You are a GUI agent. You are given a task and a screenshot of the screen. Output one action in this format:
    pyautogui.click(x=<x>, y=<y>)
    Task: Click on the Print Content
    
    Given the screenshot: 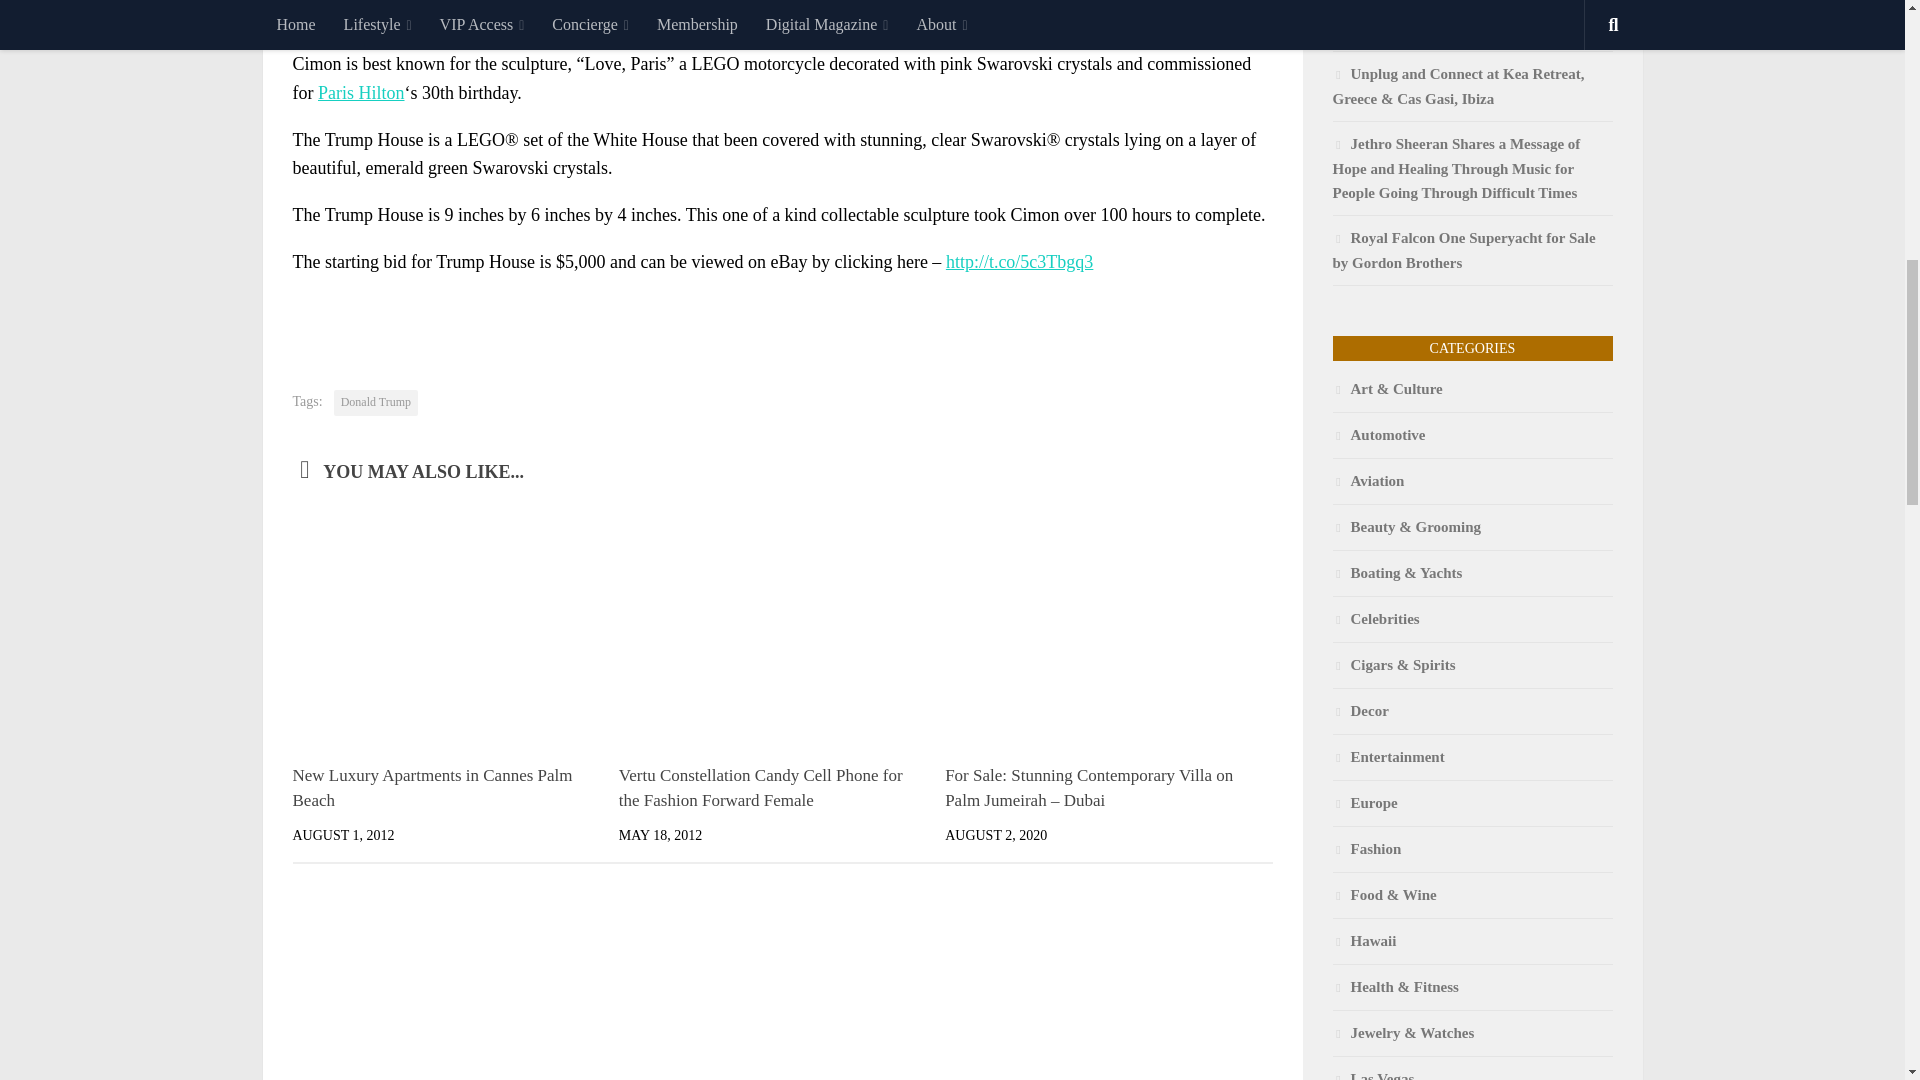 What is the action you would take?
    pyautogui.click(x=1257, y=314)
    